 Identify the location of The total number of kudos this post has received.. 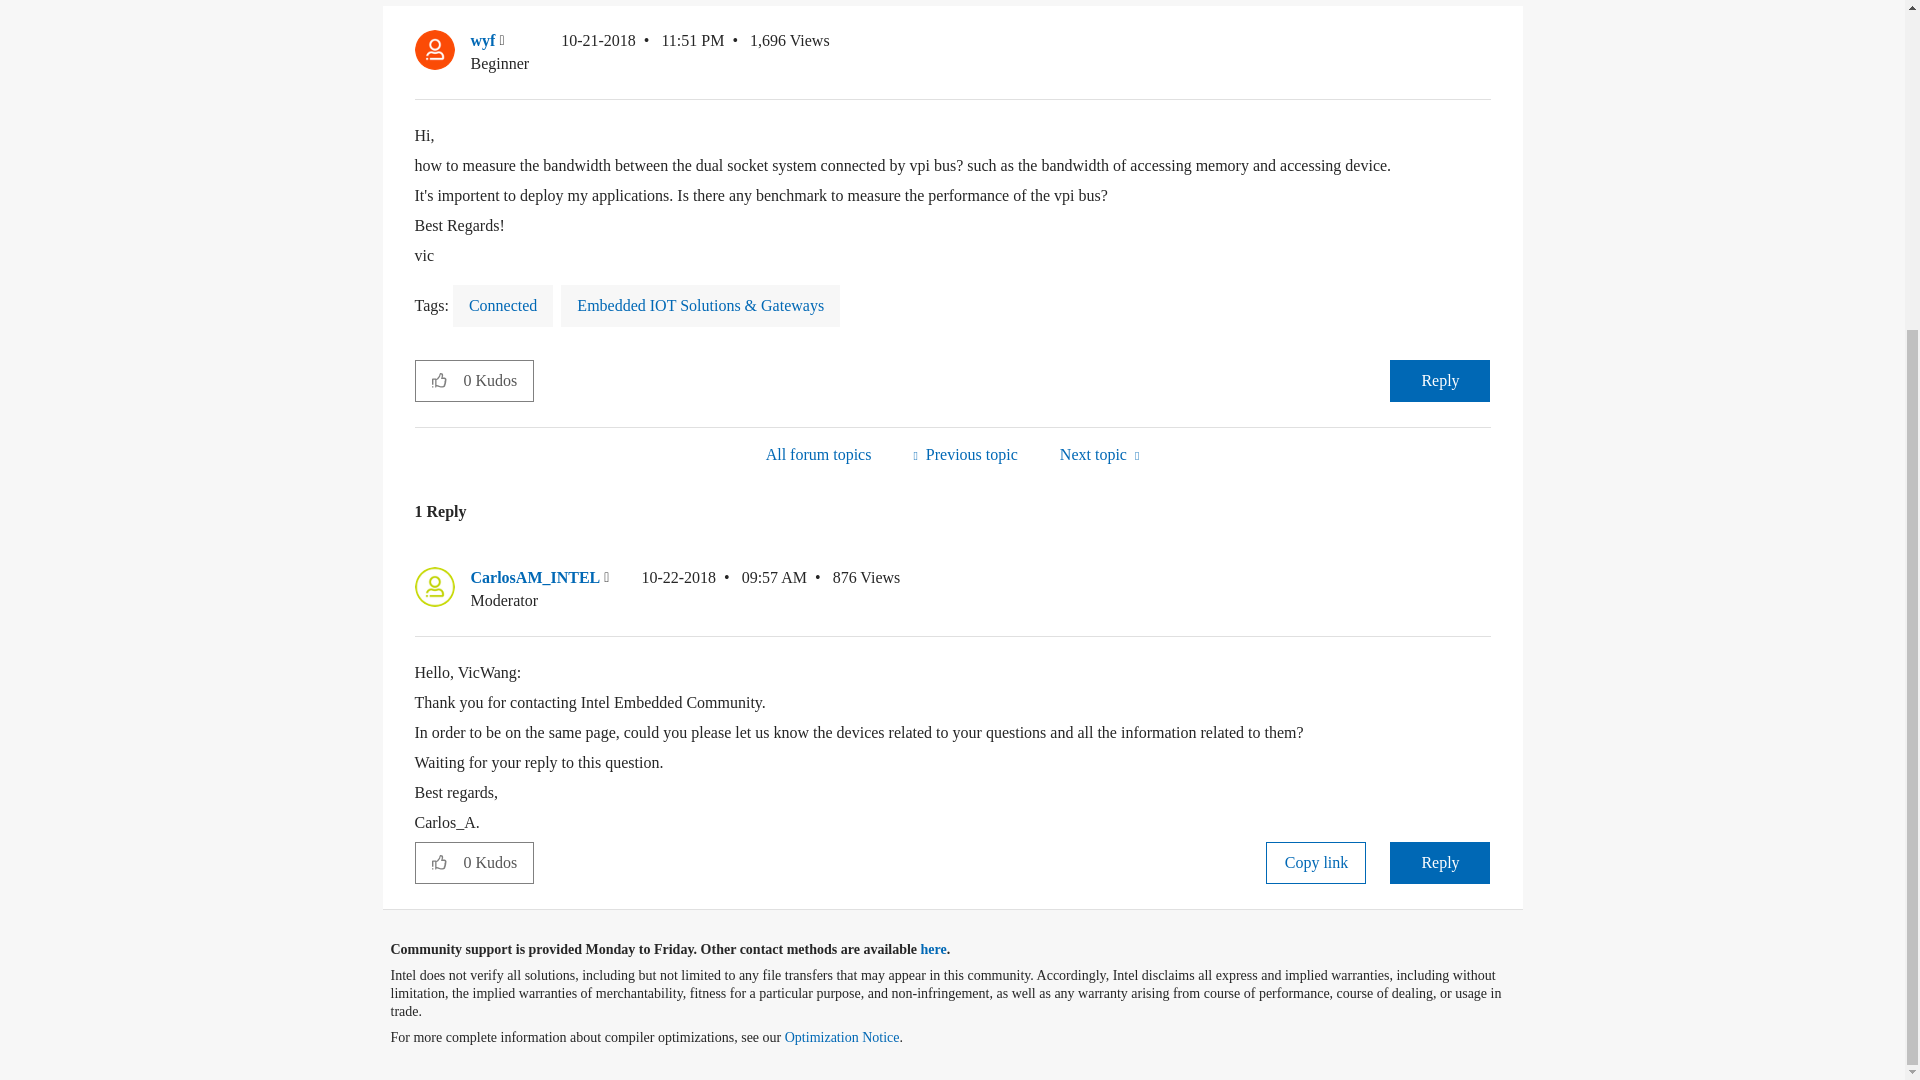
(498, 380).